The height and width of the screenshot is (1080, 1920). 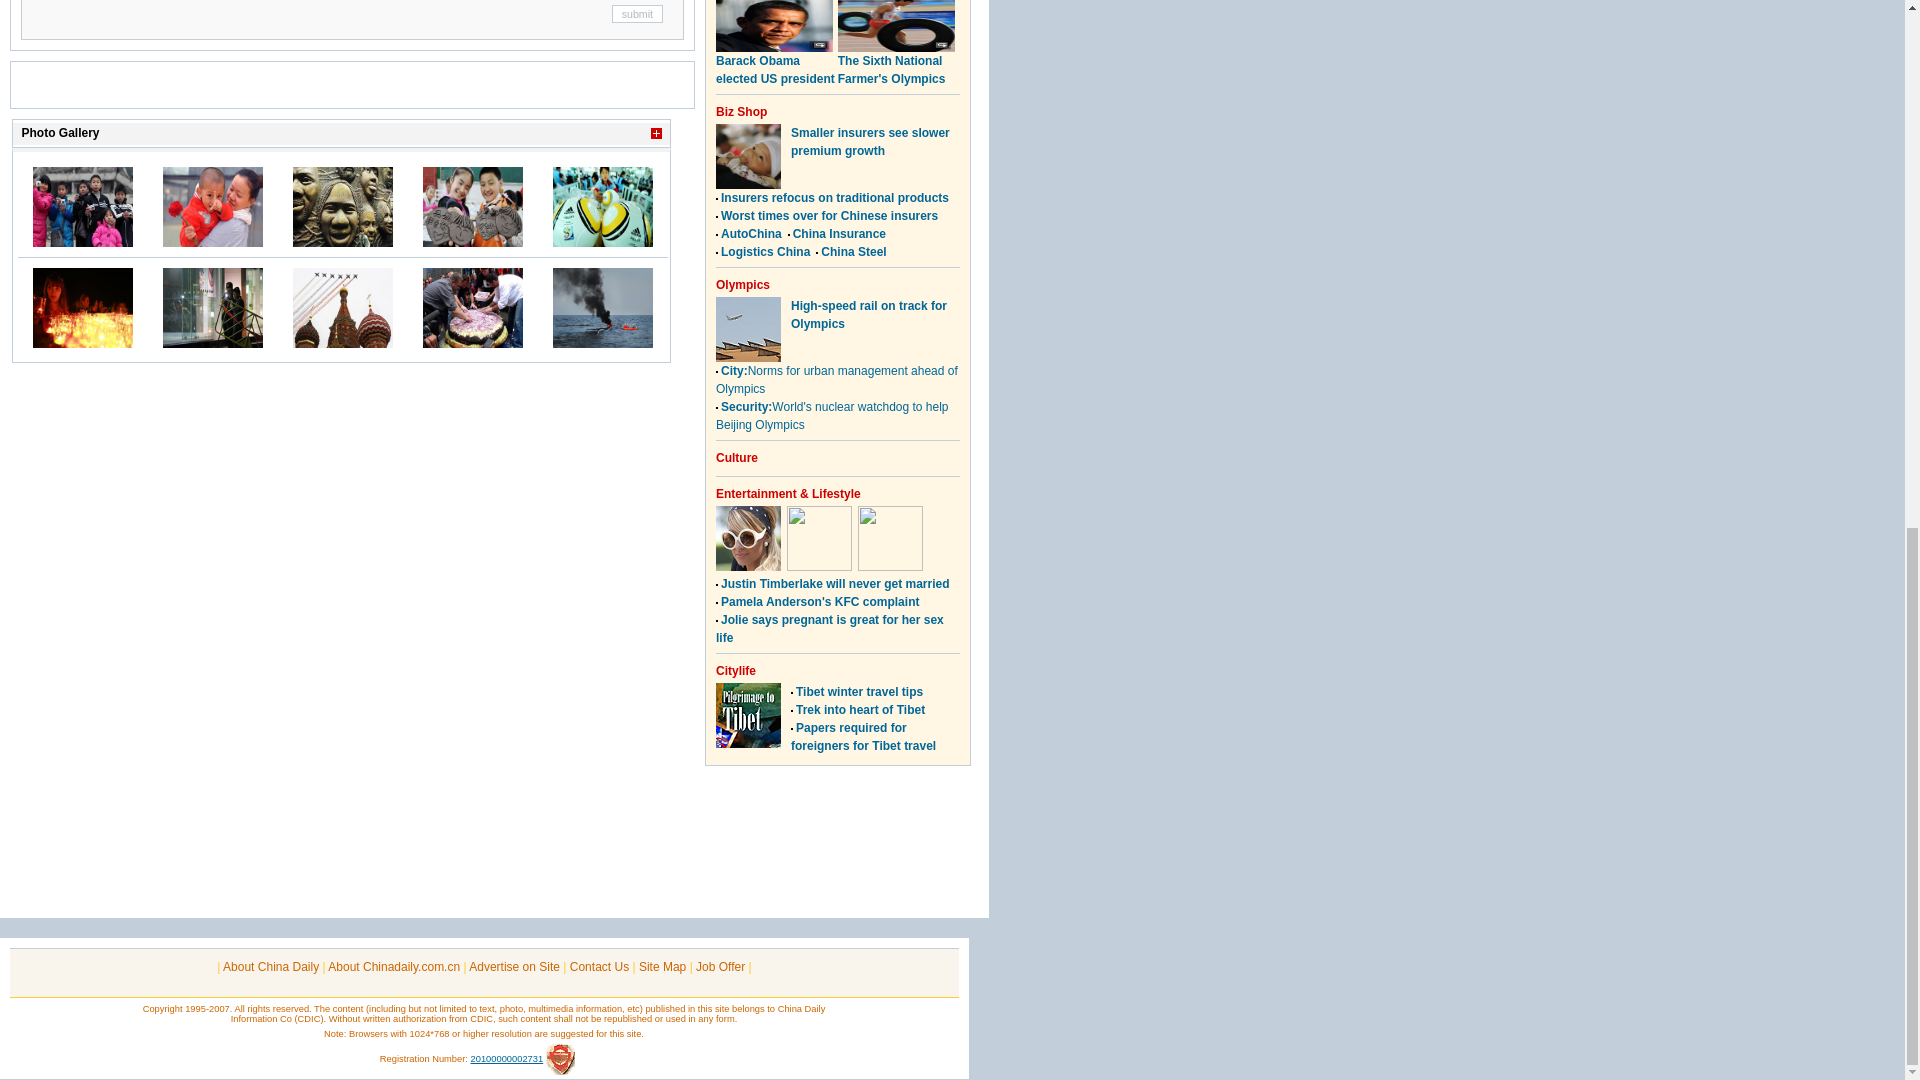 What do you see at coordinates (270, 967) in the screenshot?
I see `About China Daily` at bounding box center [270, 967].